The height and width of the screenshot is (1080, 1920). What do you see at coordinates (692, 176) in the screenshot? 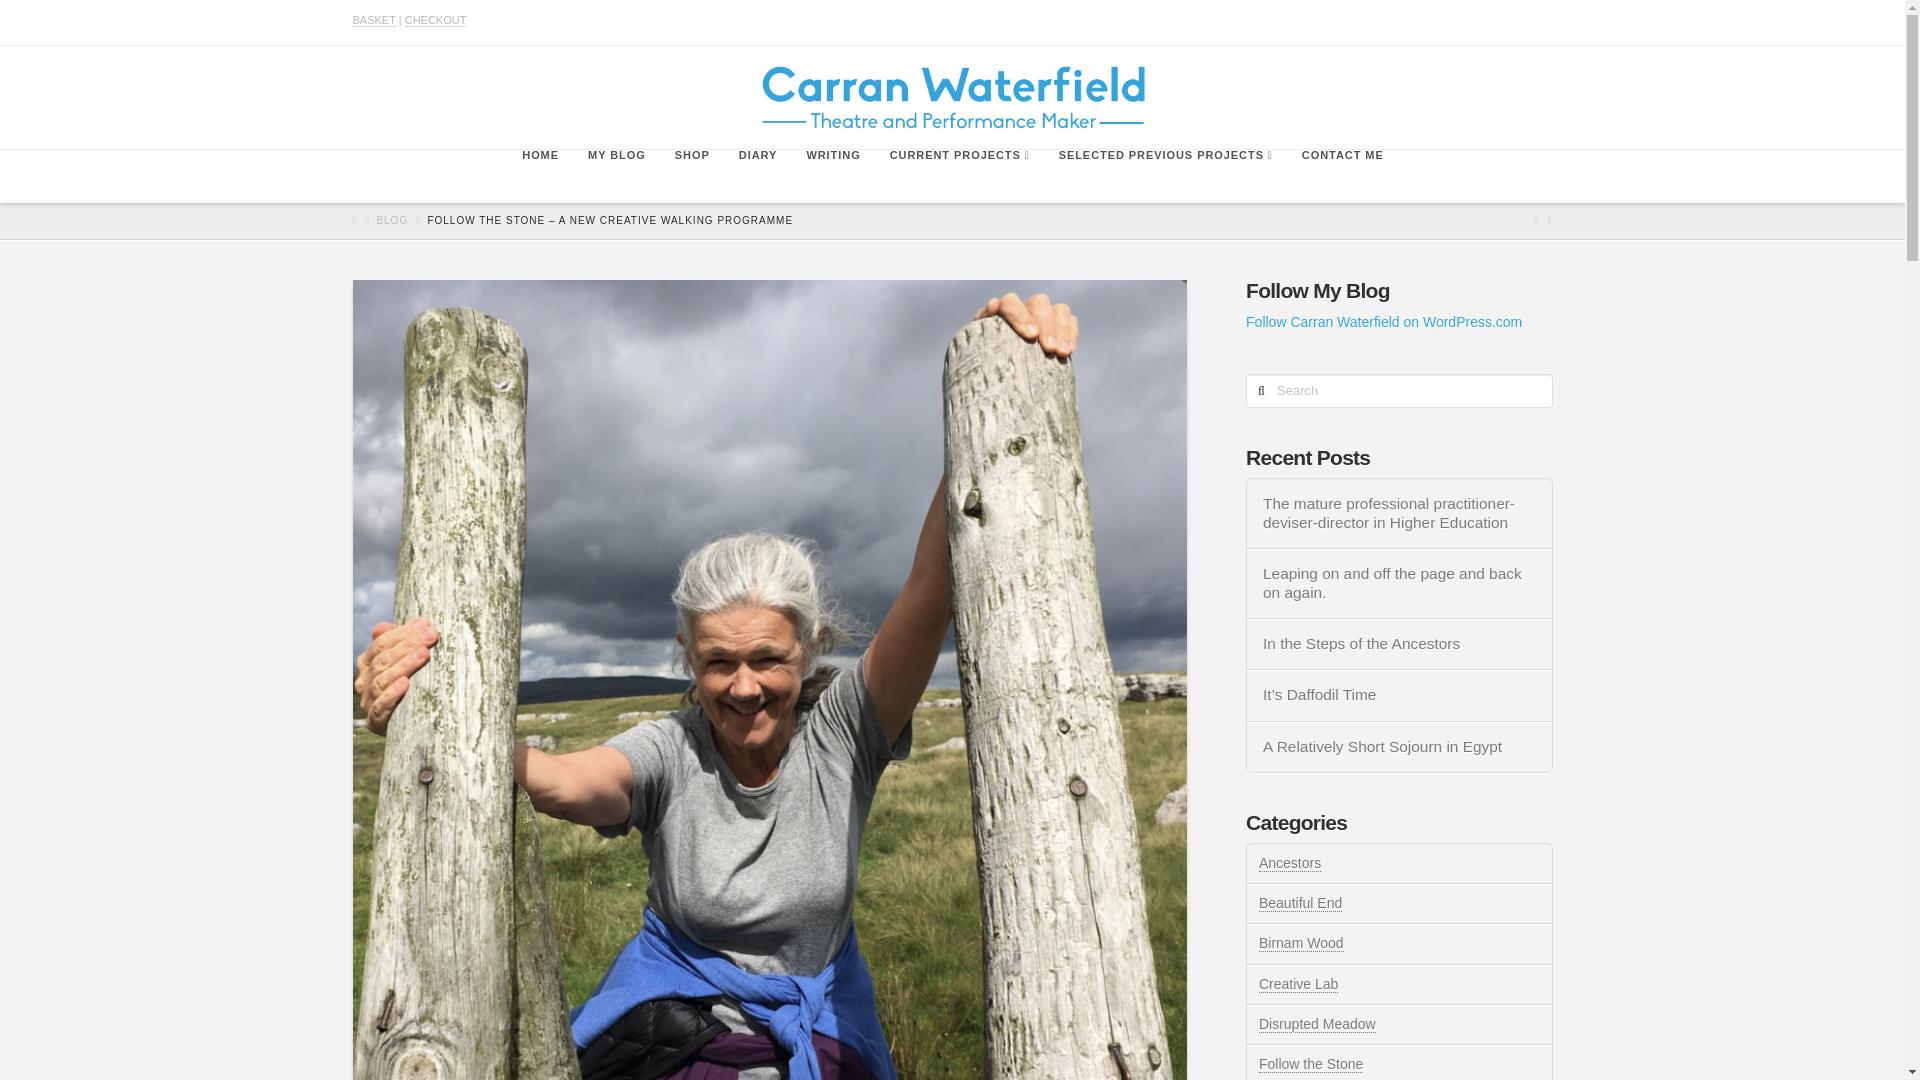
I see `SHOP` at bounding box center [692, 176].